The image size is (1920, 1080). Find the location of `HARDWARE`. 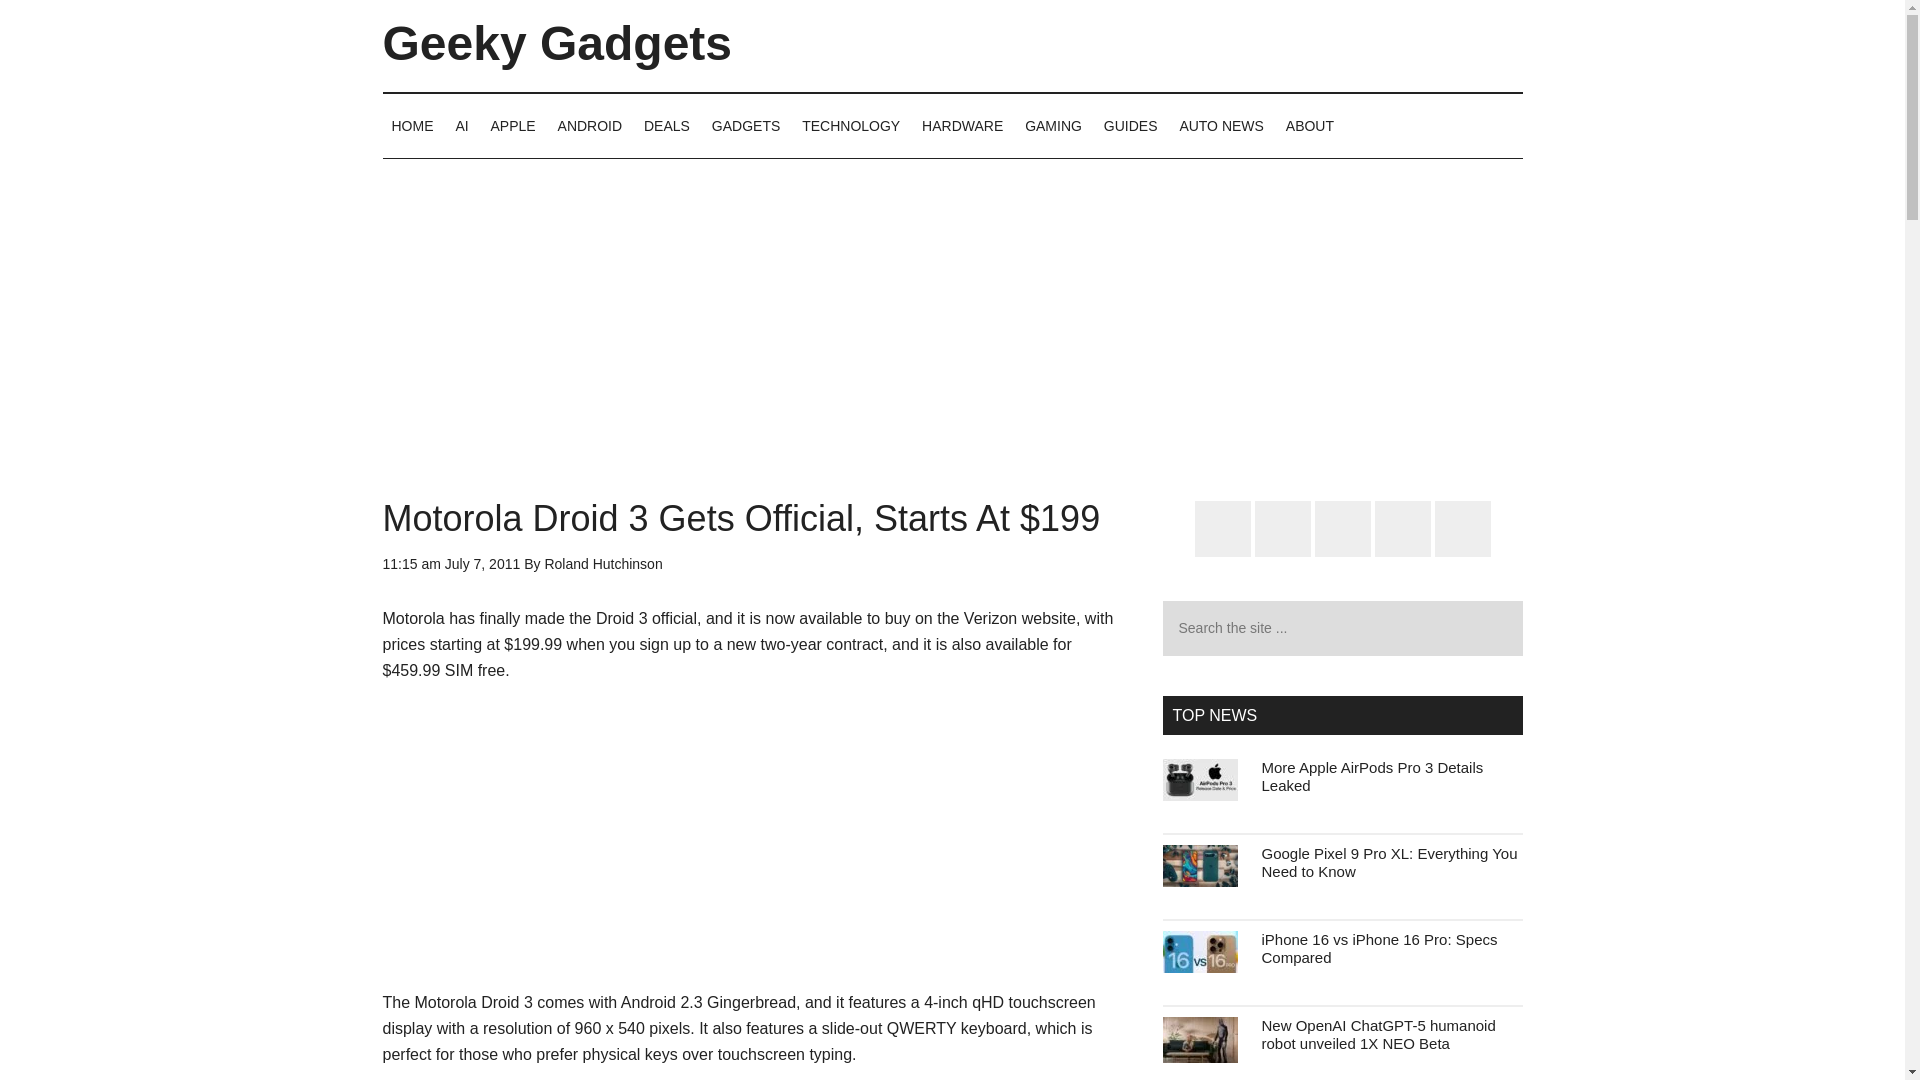

HARDWARE is located at coordinates (962, 125).